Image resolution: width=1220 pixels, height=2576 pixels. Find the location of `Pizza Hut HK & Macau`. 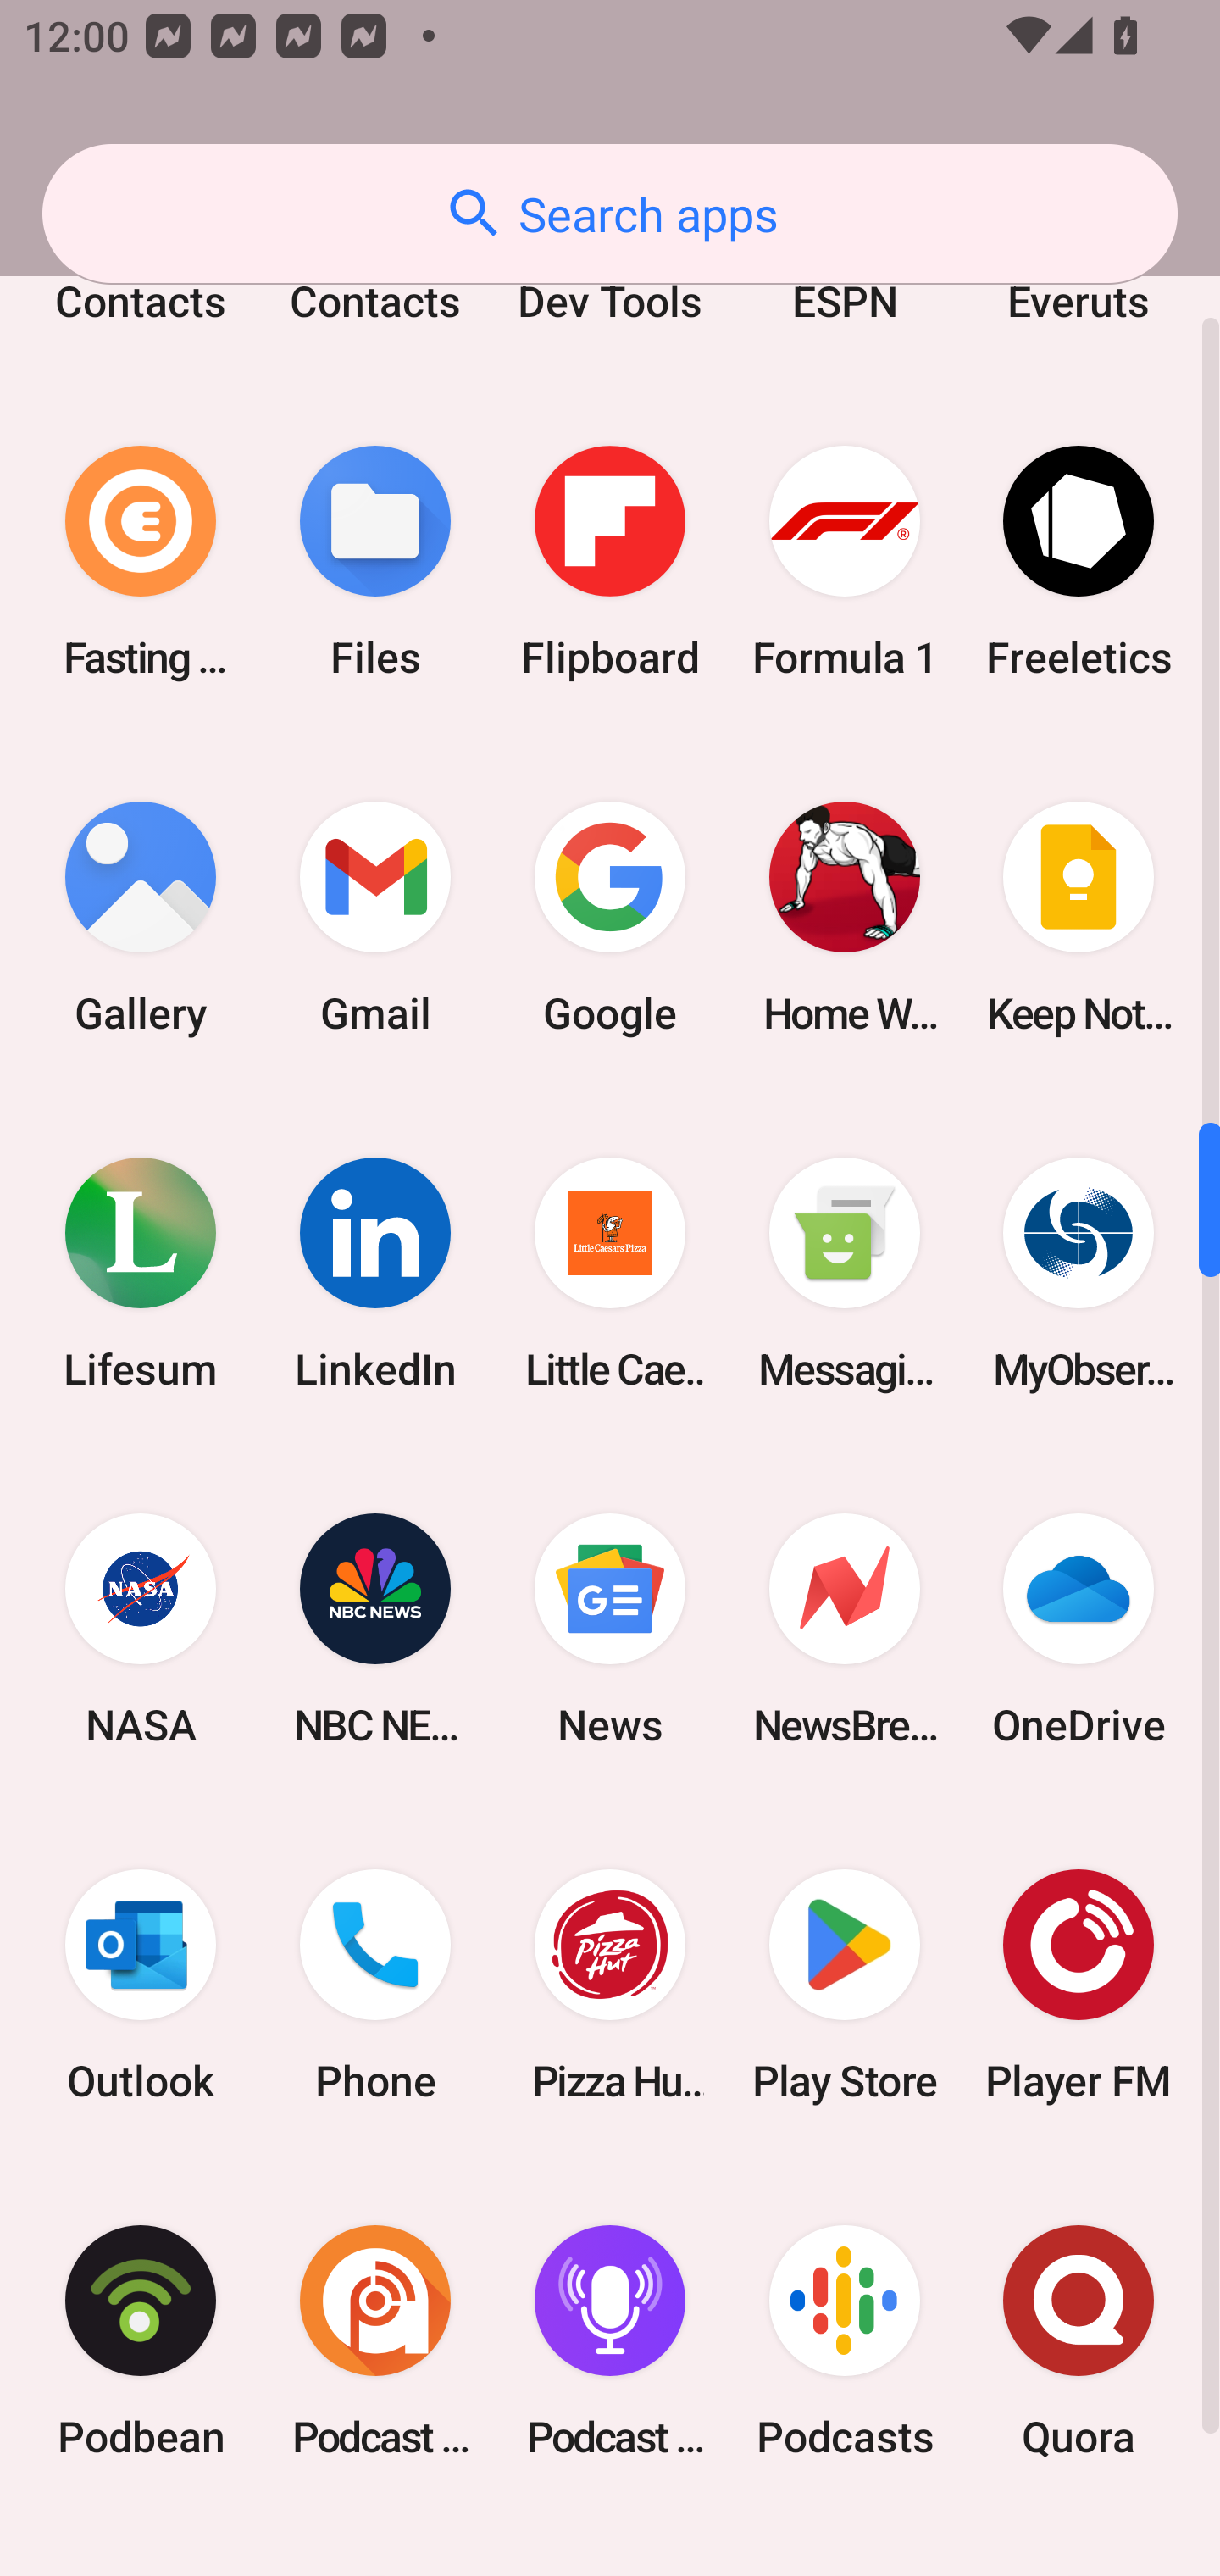

Pizza Hut HK & Macau is located at coordinates (610, 1986).